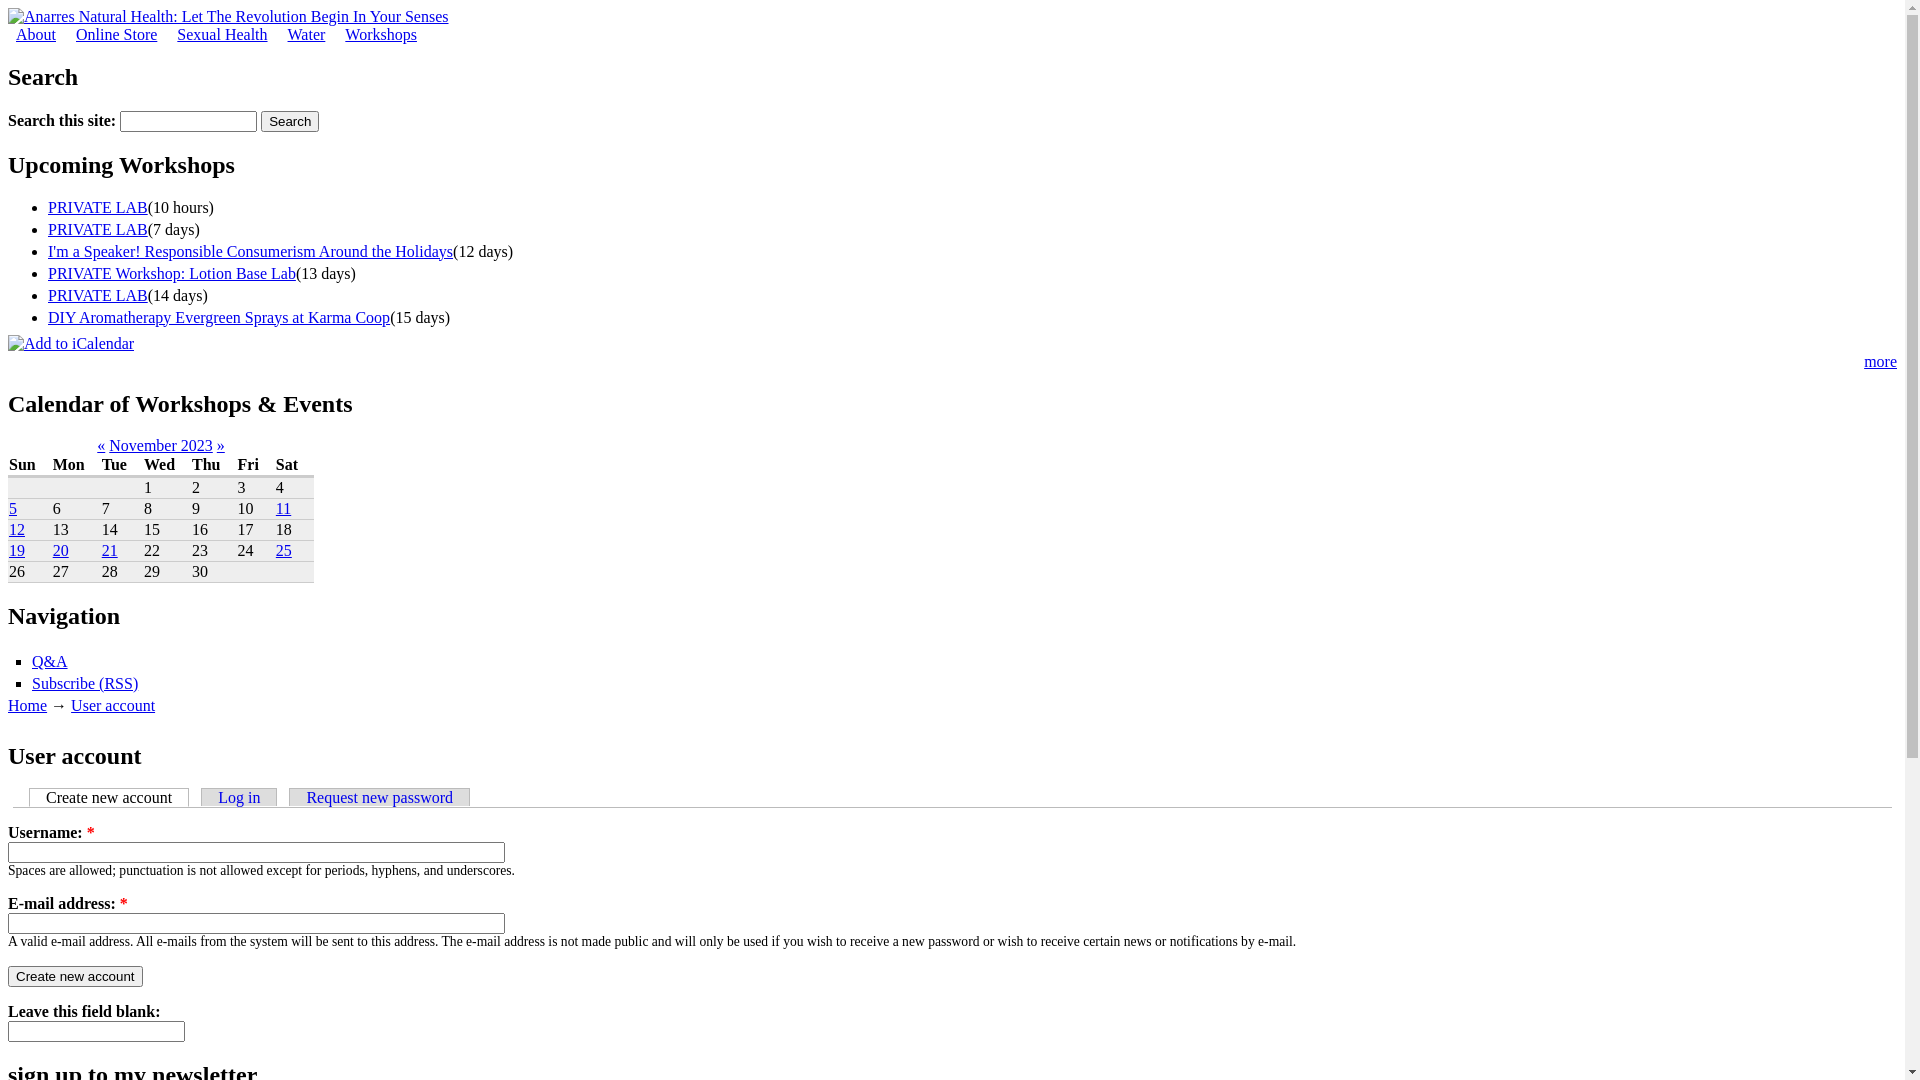 The image size is (1920, 1080). Describe the element at coordinates (219, 318) in the screenshot. I see `DIY Aromatherapy Evergreen Sprays at Karma Coop` at that location.